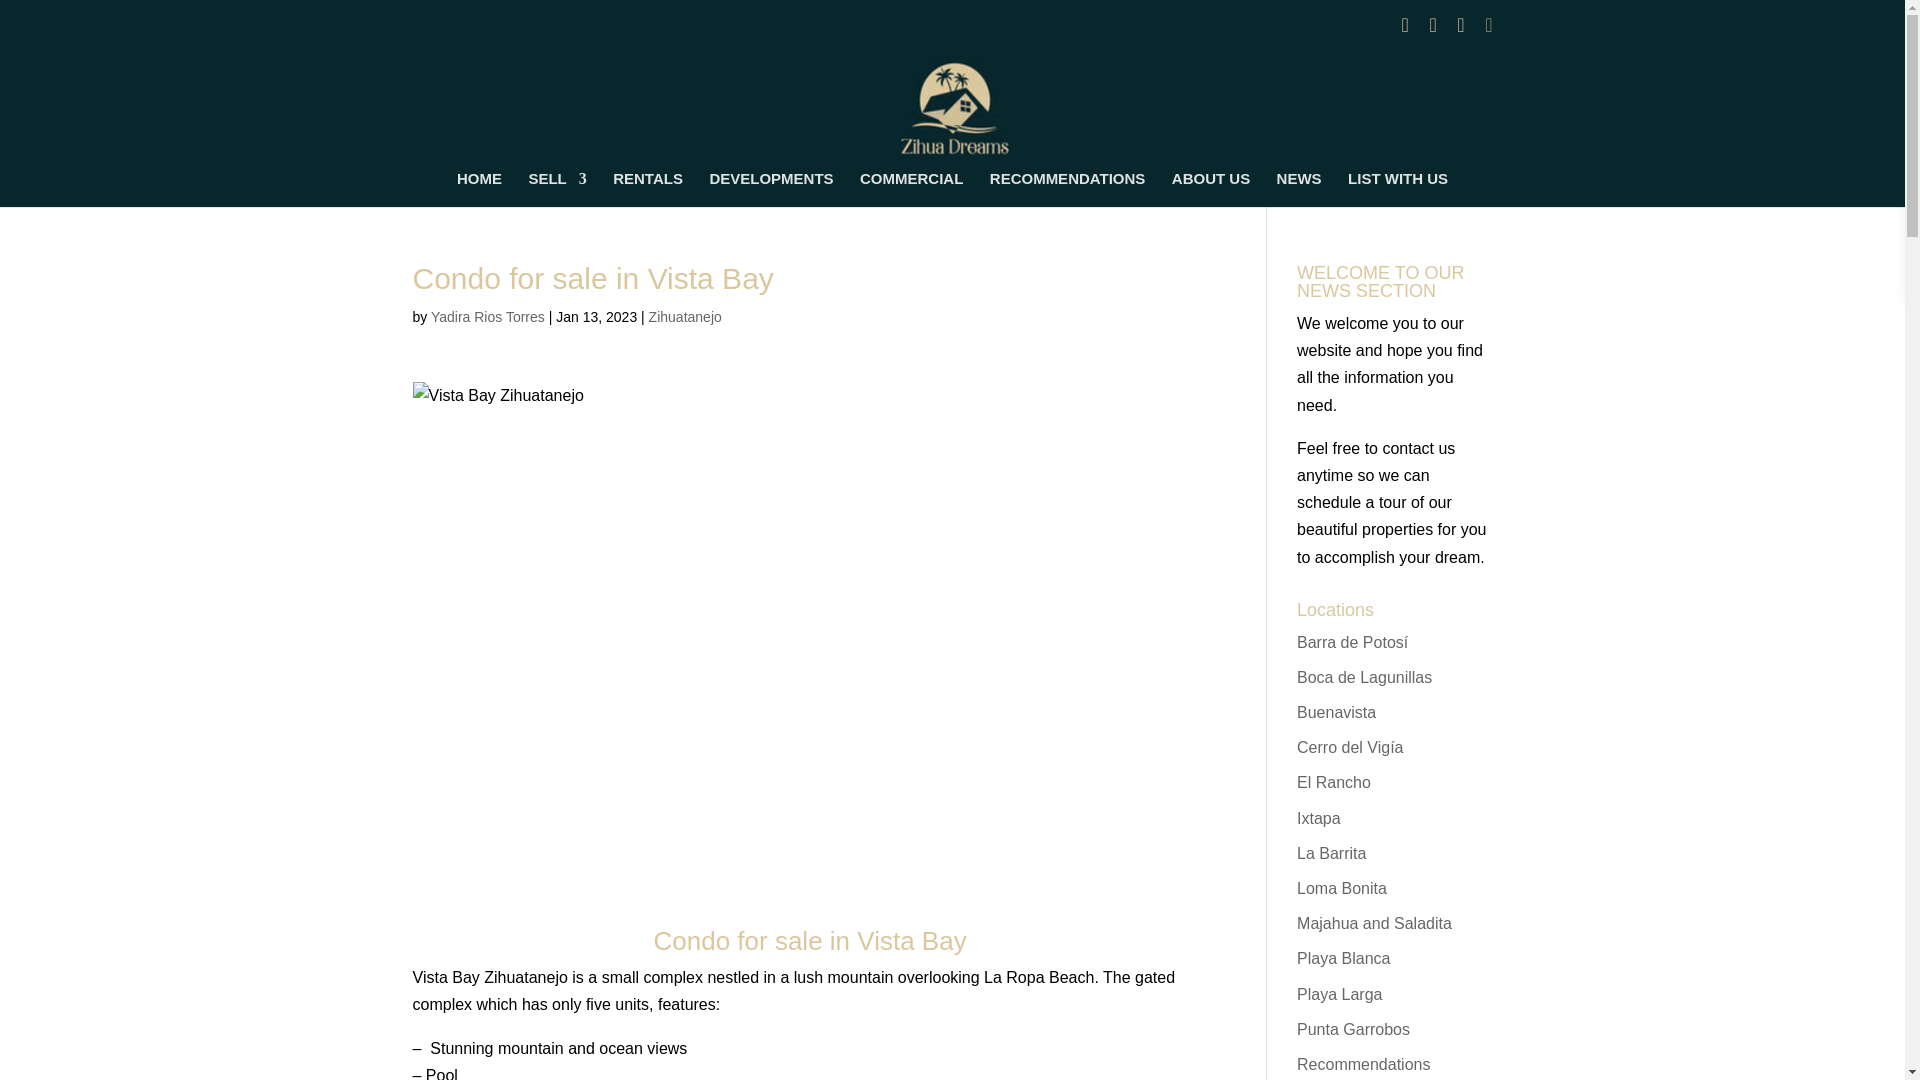  I want to click on COMMERCIAL, so click(912, 189).